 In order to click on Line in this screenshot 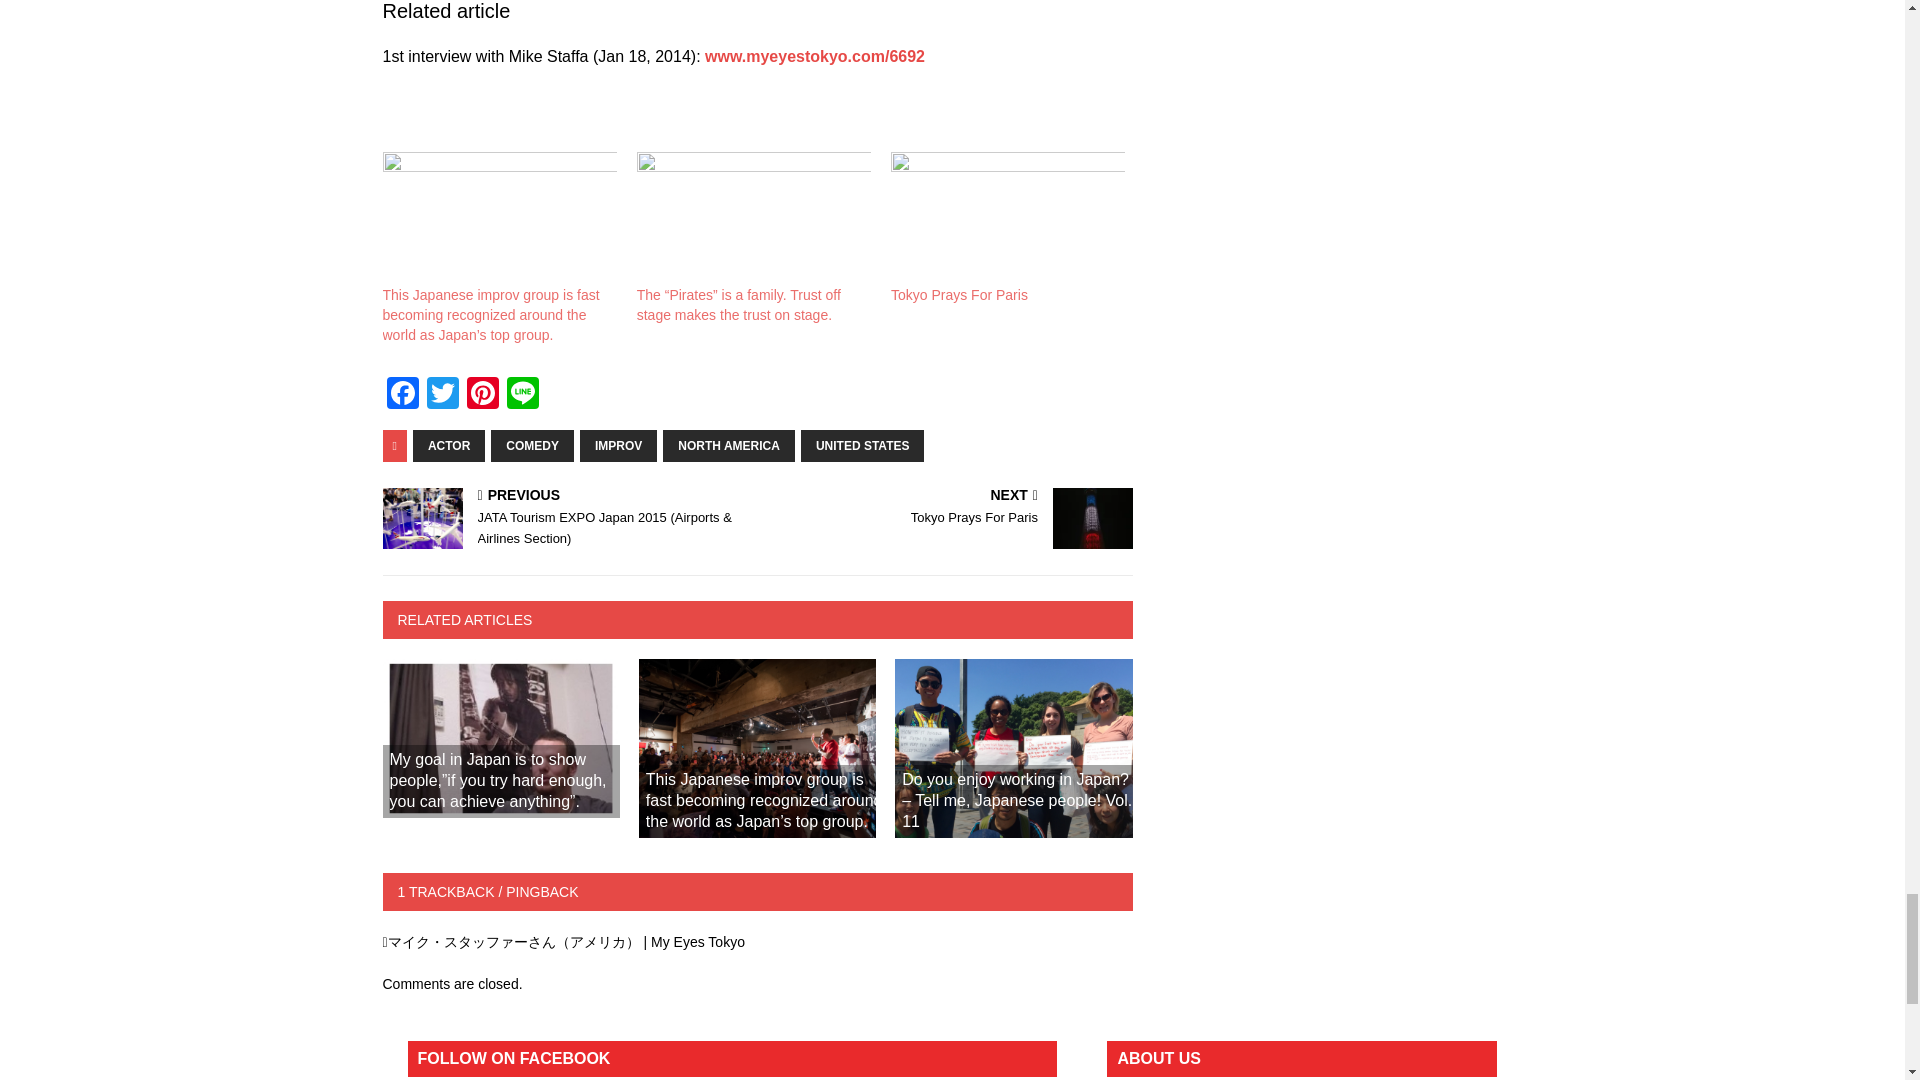, I will do `click(521, 394)`.